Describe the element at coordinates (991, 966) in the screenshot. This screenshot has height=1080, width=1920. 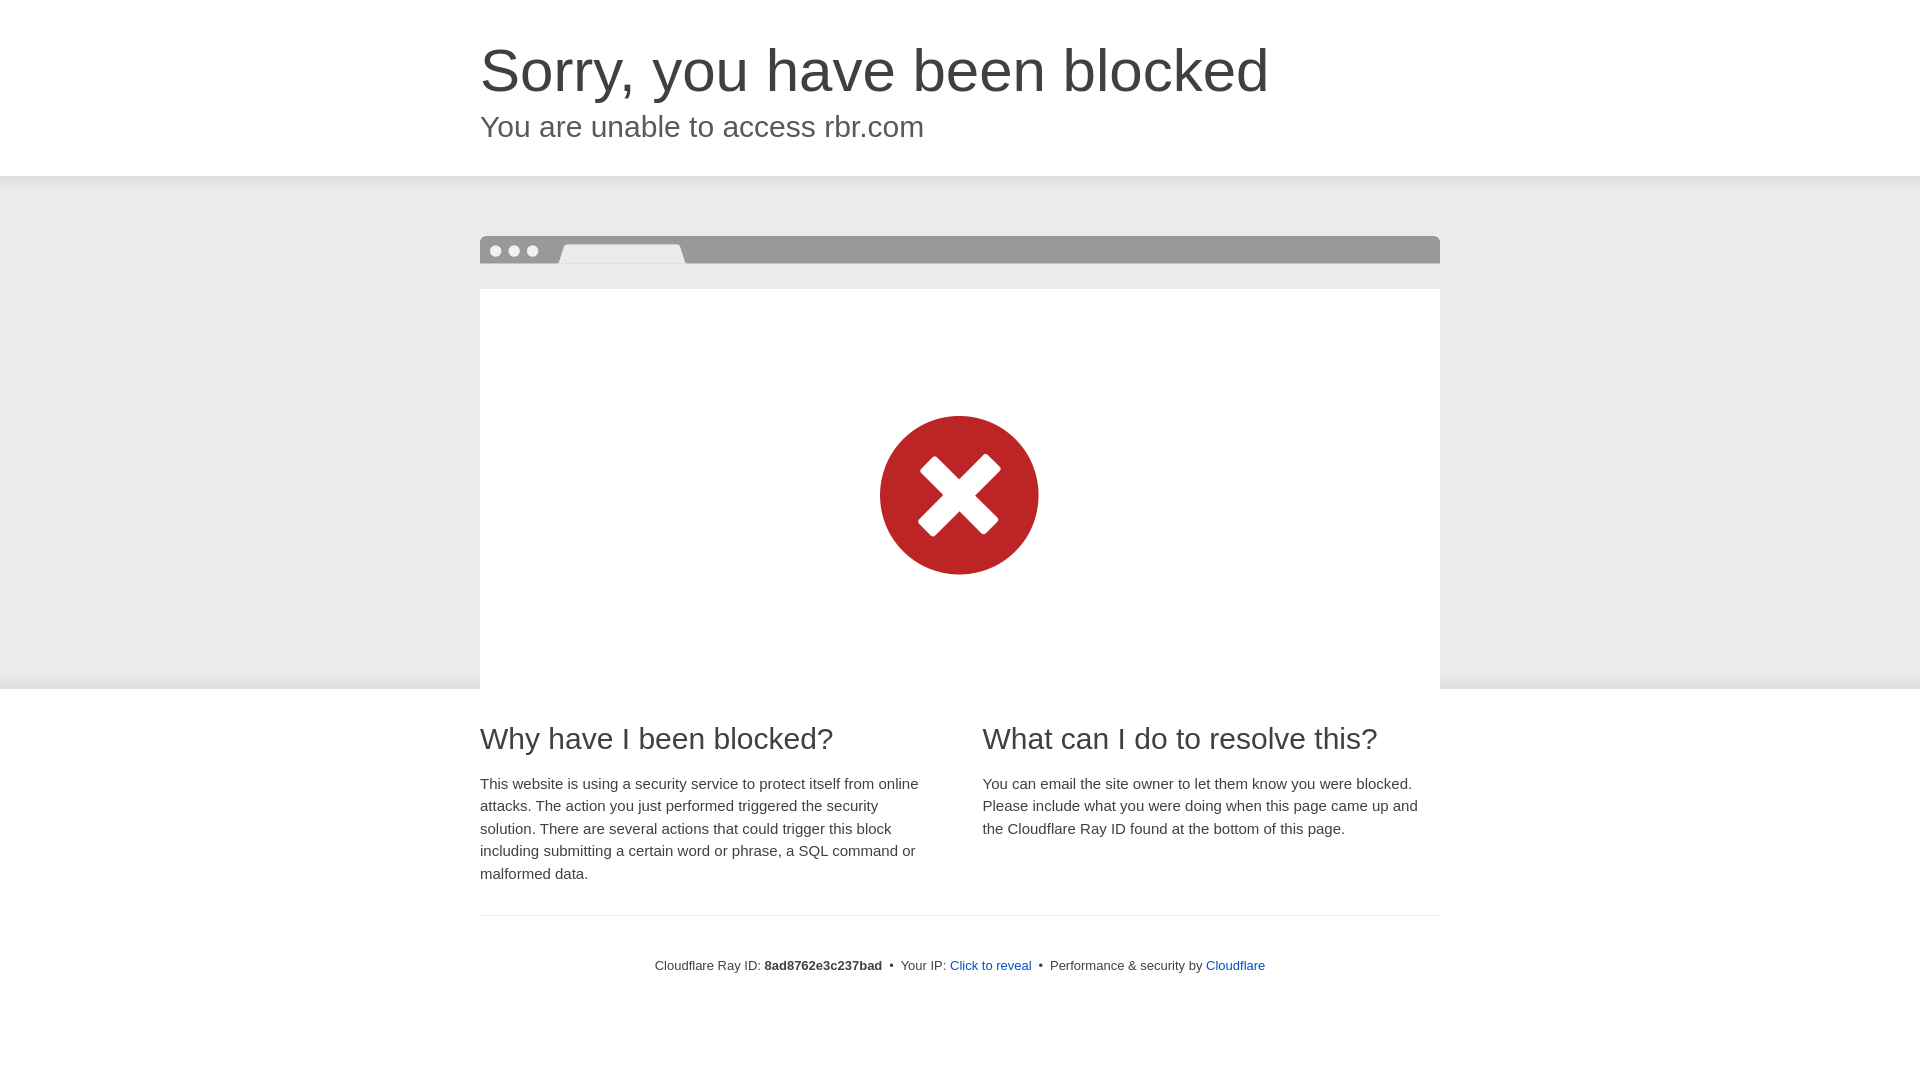
I see `Click to reveal` at that location.